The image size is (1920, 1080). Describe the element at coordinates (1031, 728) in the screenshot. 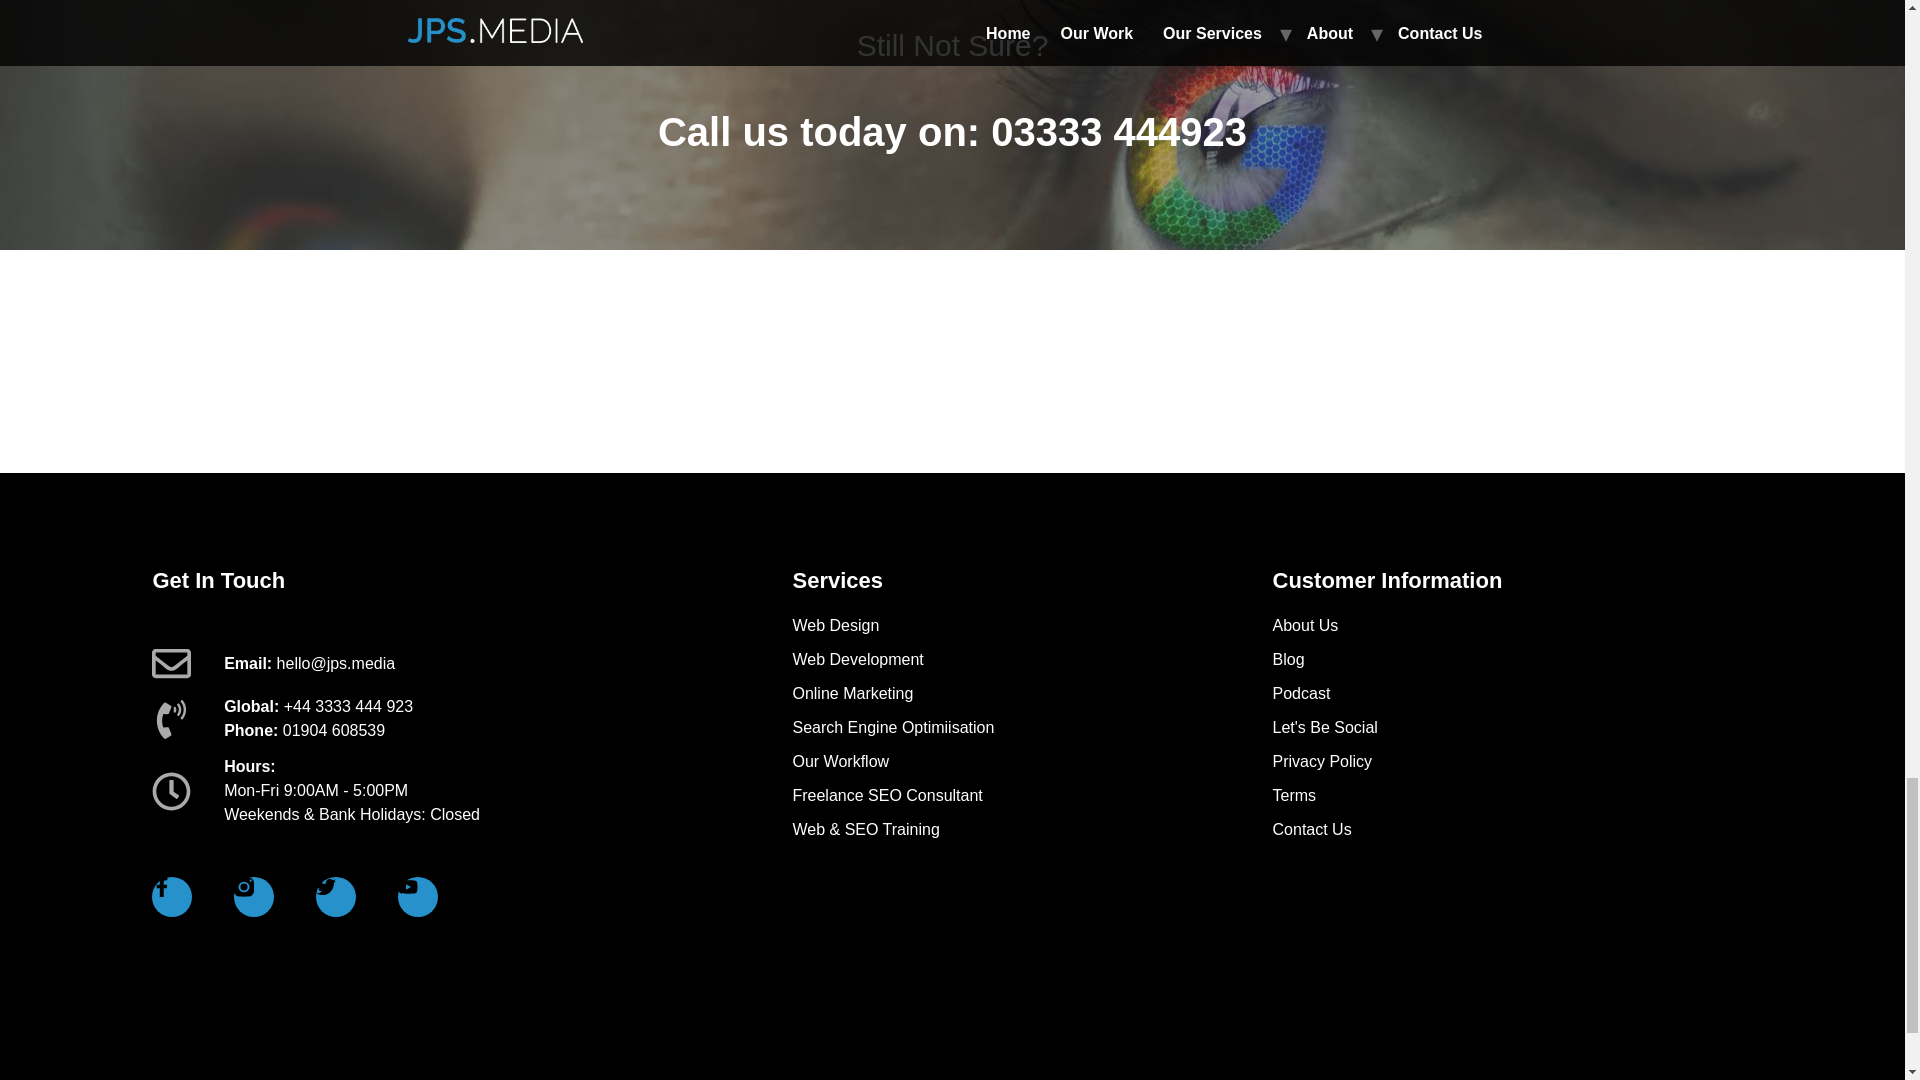

I see `Search Engine Optimiisation` at that location.